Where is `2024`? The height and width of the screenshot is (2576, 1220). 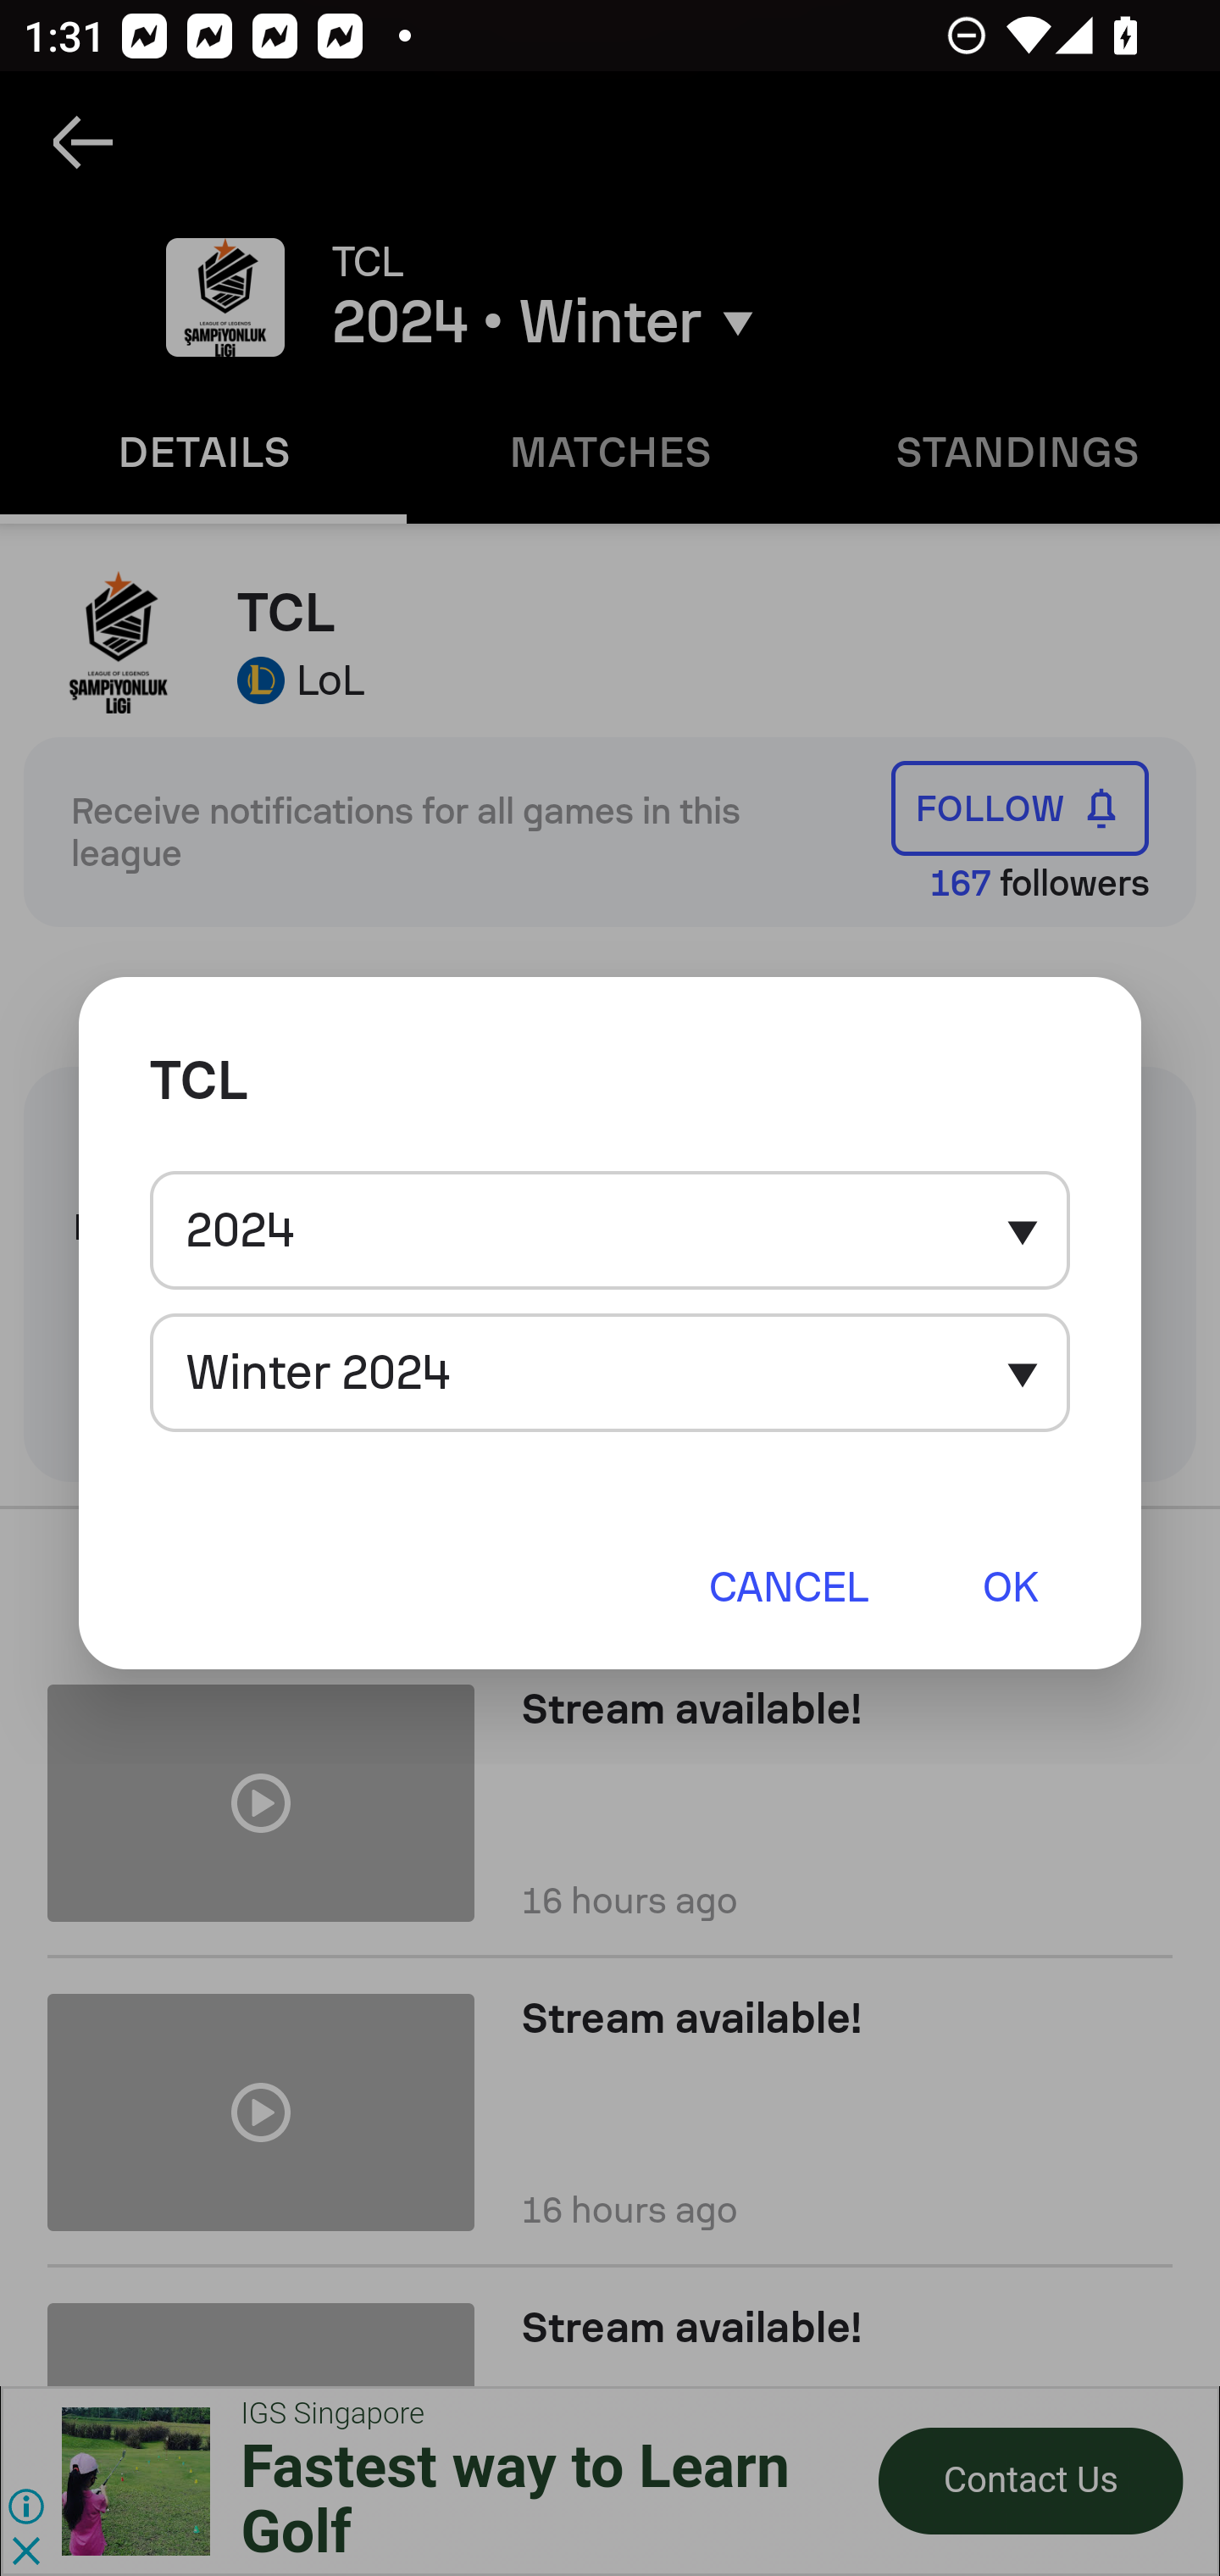
2024 is located at coordinates (610, 1231).